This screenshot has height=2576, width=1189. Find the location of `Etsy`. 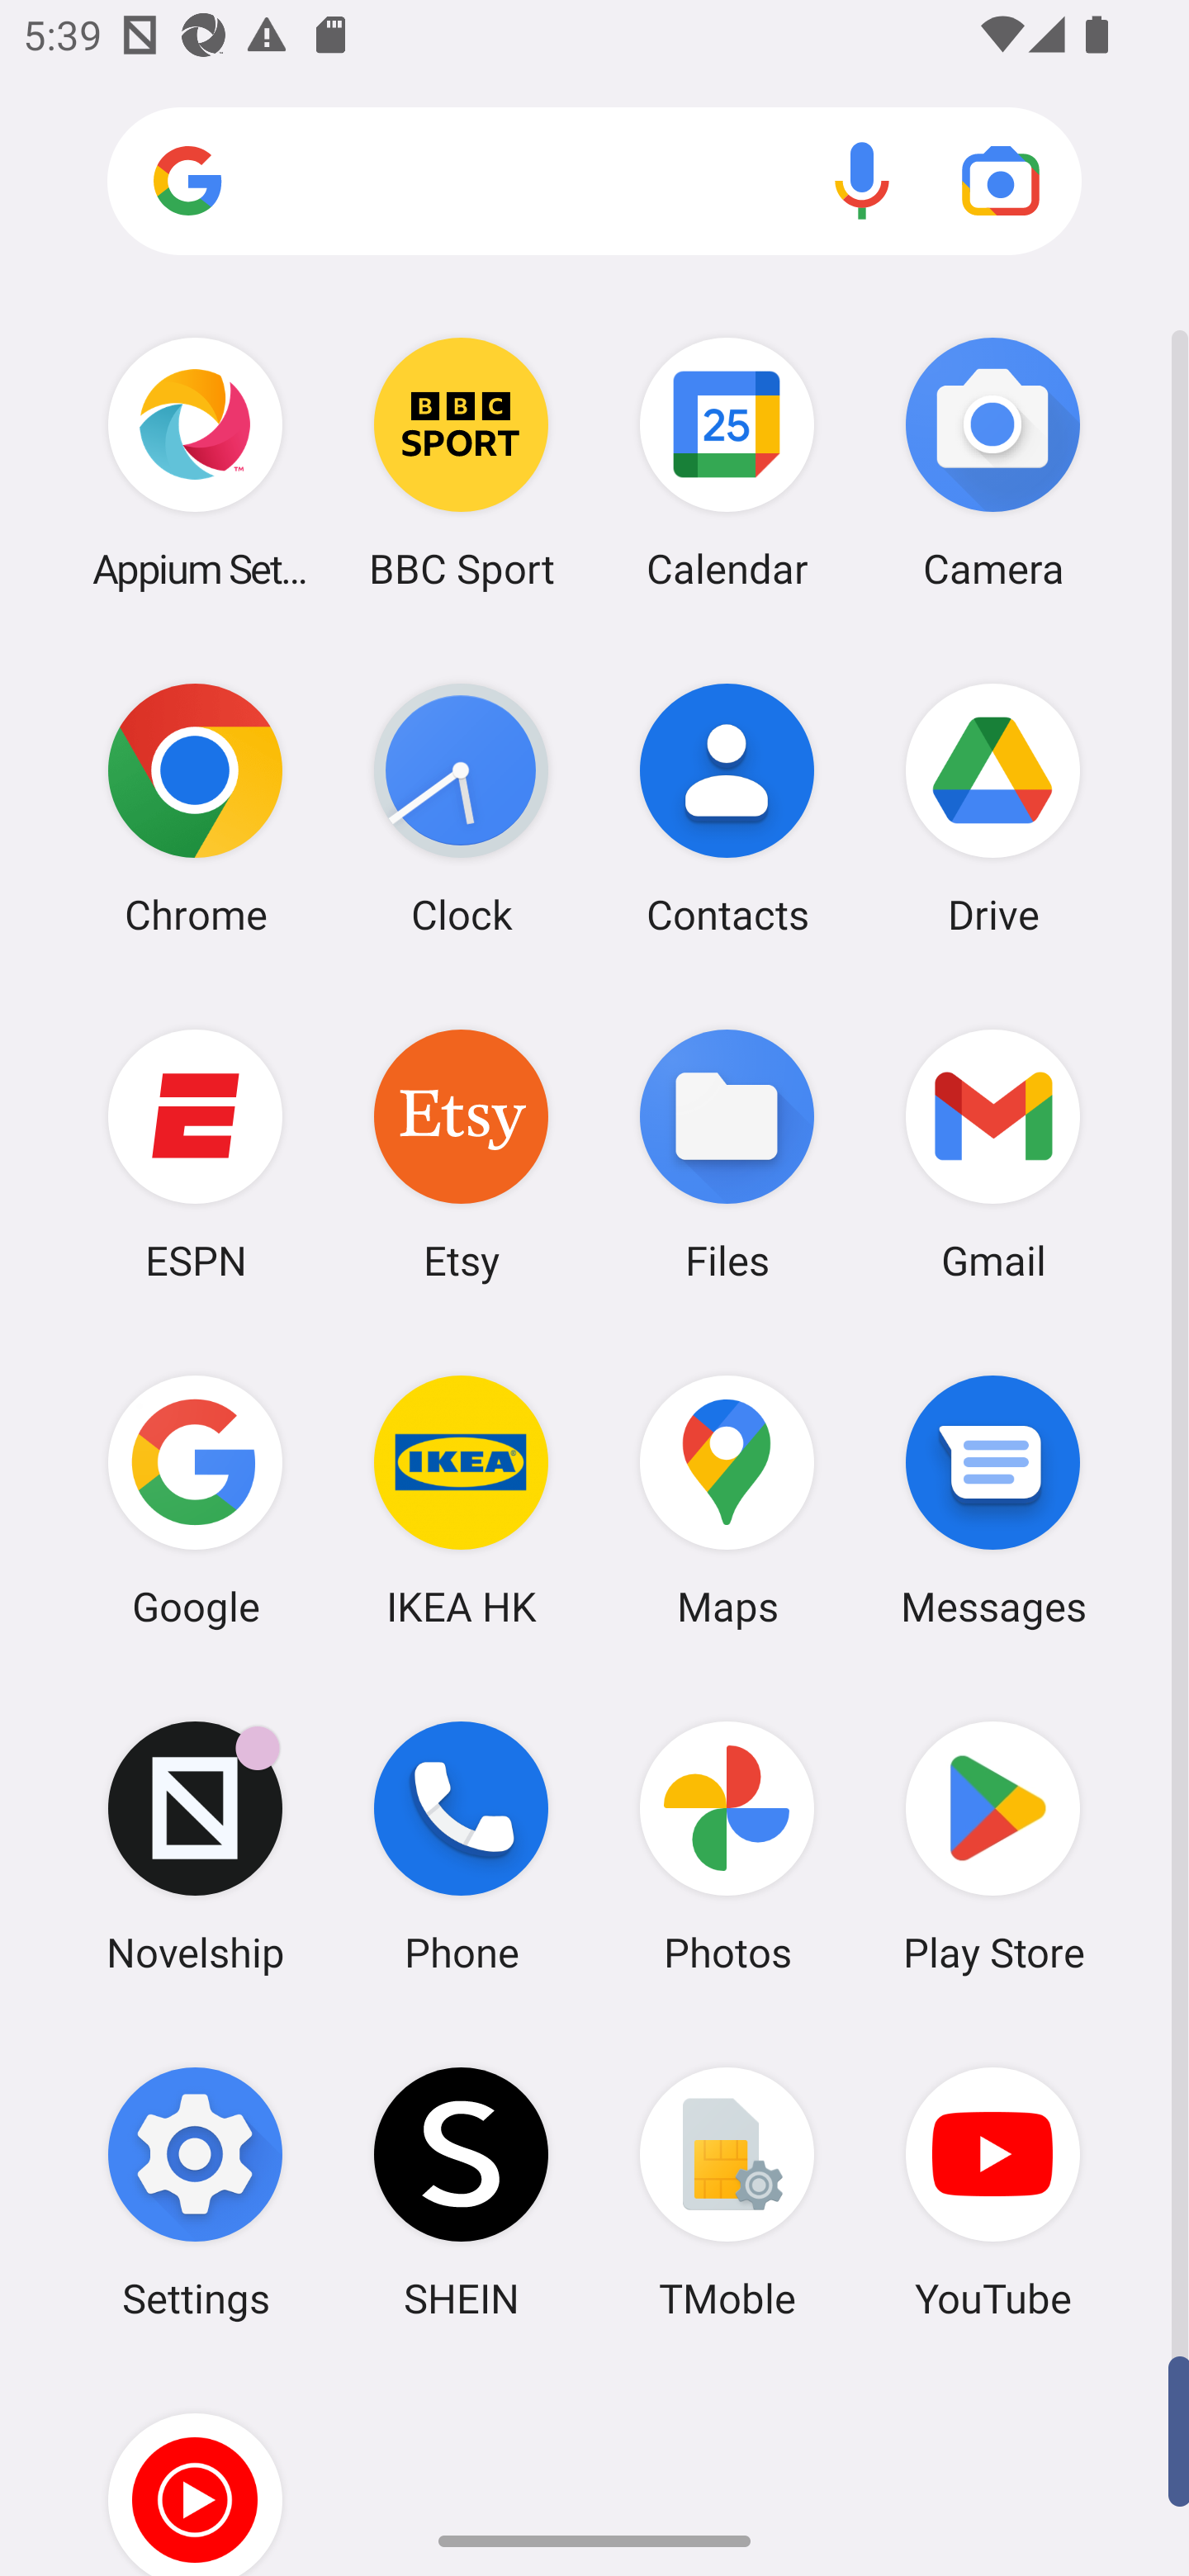

Etsy is located at coordinates (461, 1153).